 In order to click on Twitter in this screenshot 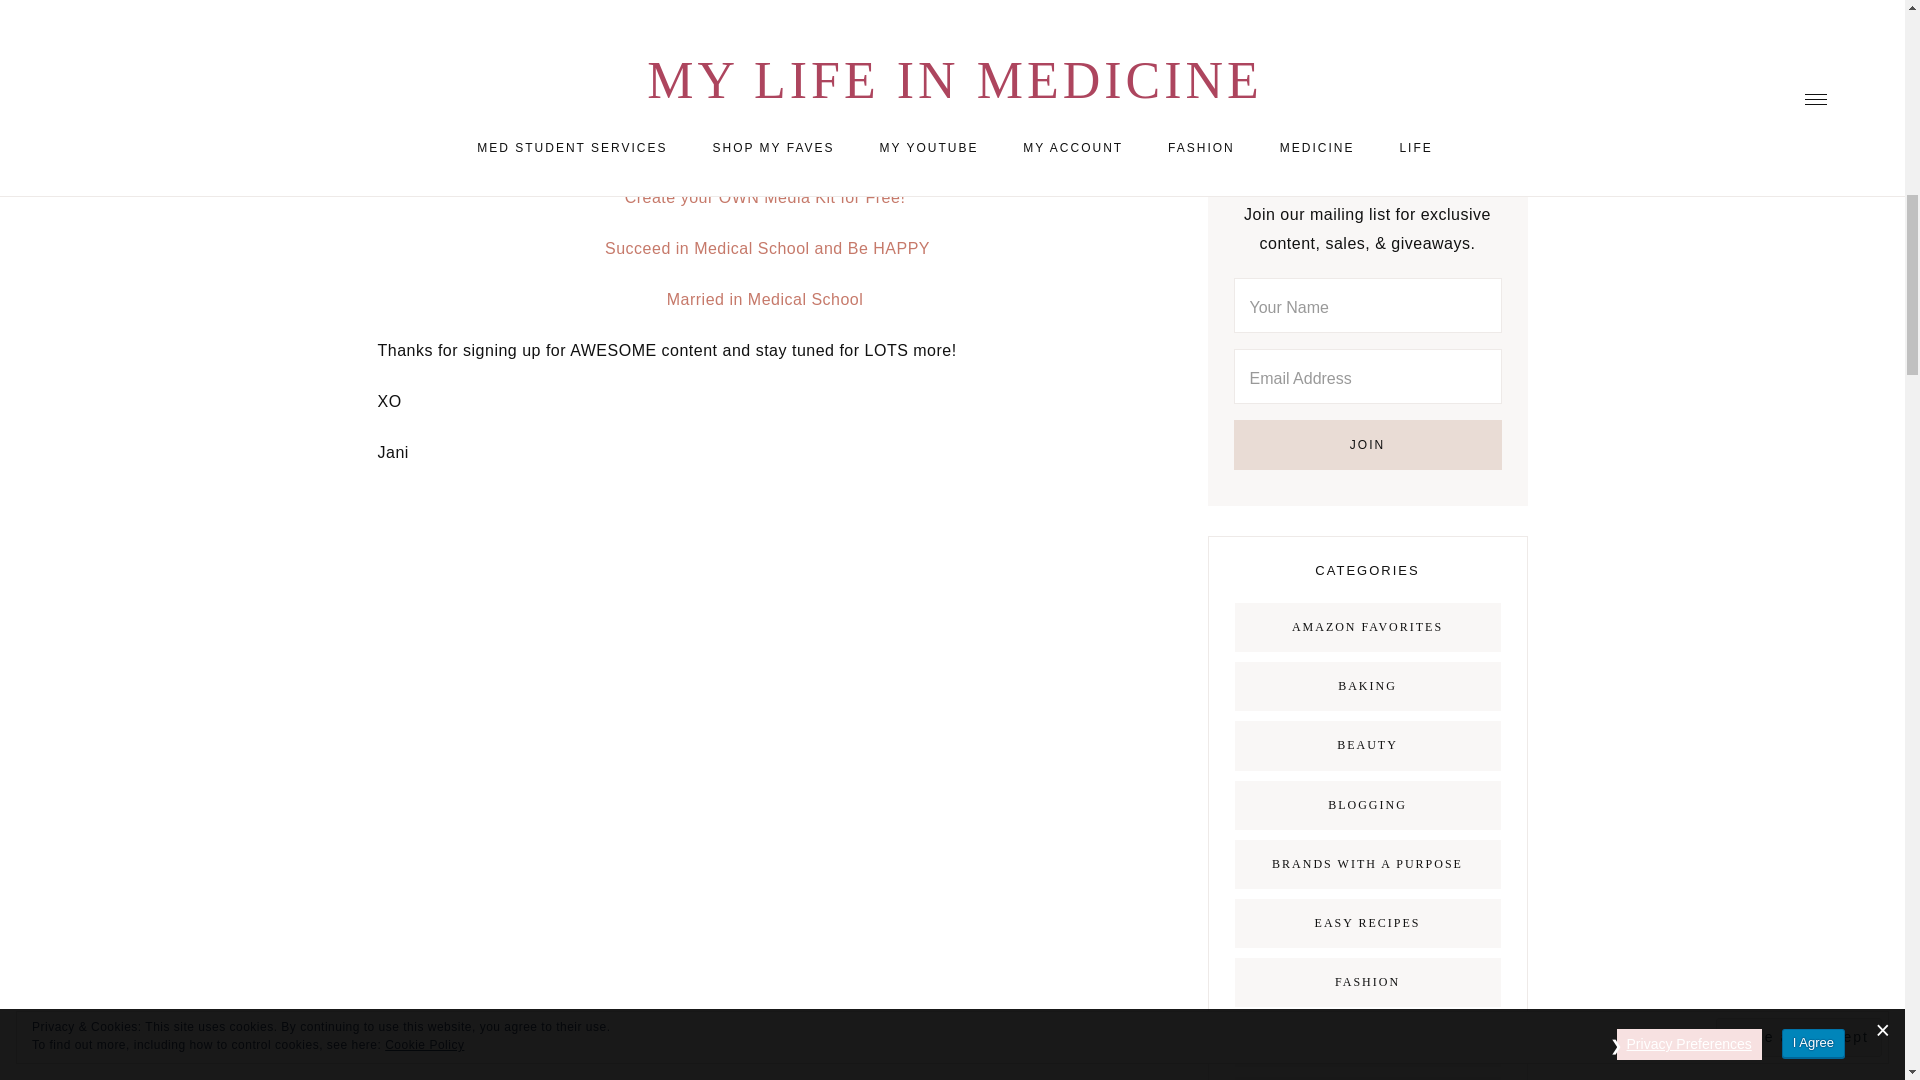, I will do `click(1416, 26)`.